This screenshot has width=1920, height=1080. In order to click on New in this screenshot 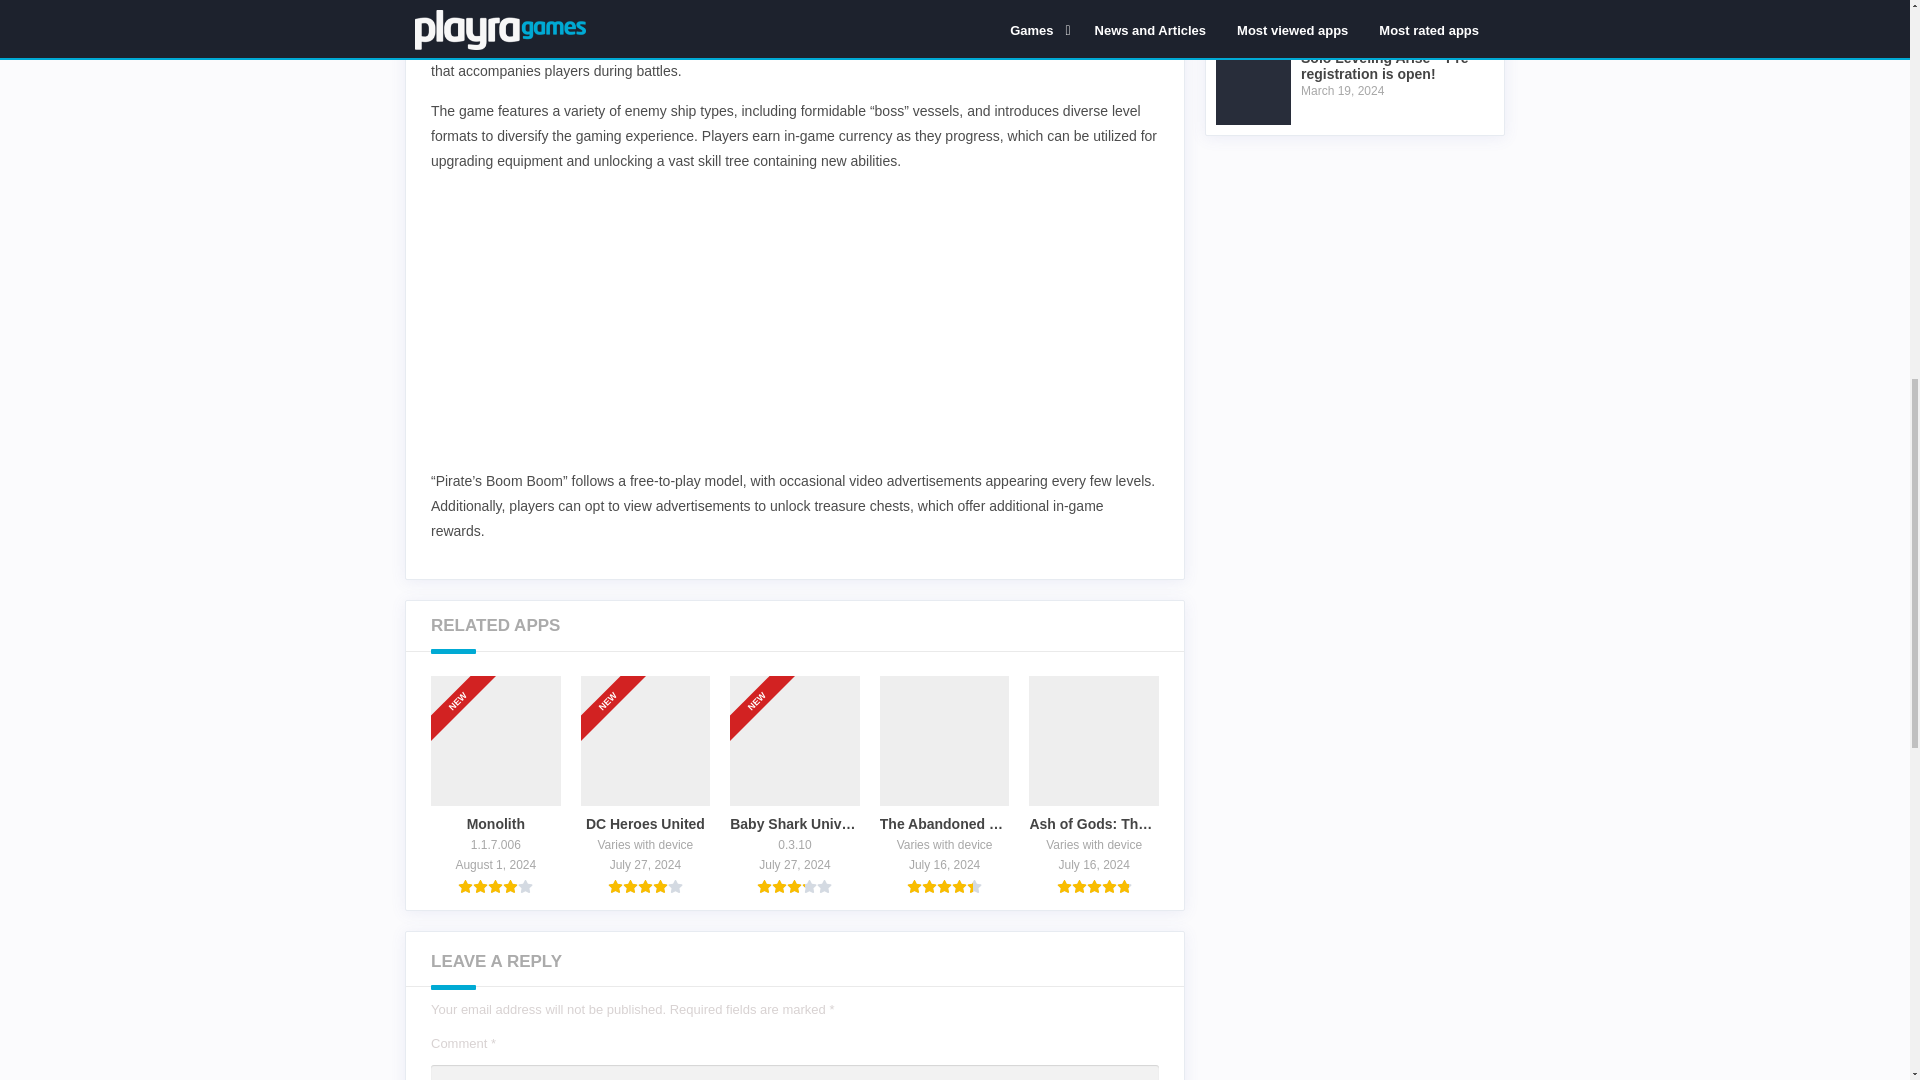, I will do `click(466, 668)`.